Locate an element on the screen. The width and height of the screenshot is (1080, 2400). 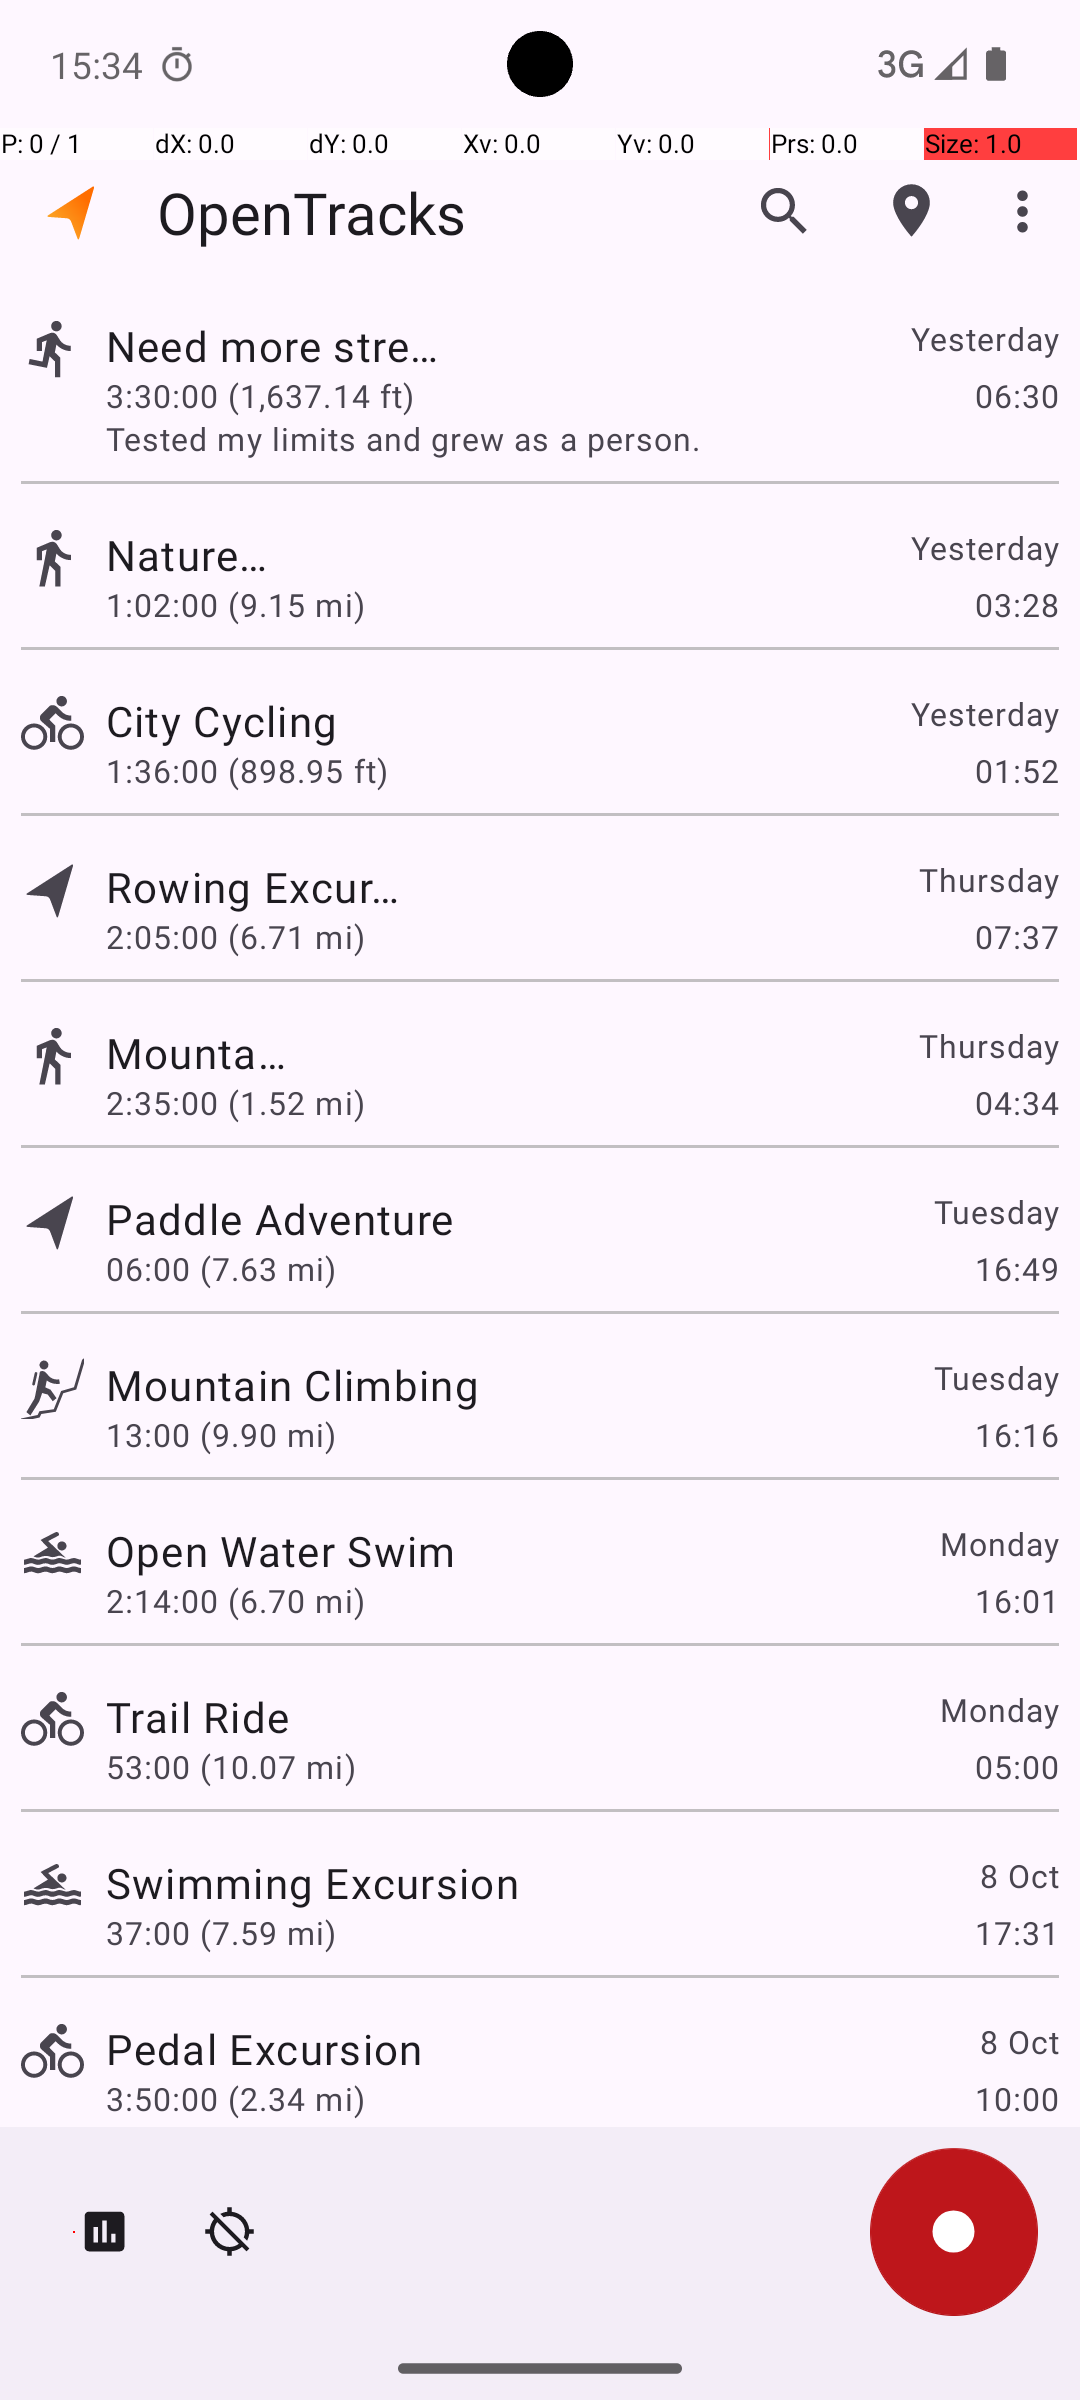
Rowing Excursion is located at coordinates (264, 886).